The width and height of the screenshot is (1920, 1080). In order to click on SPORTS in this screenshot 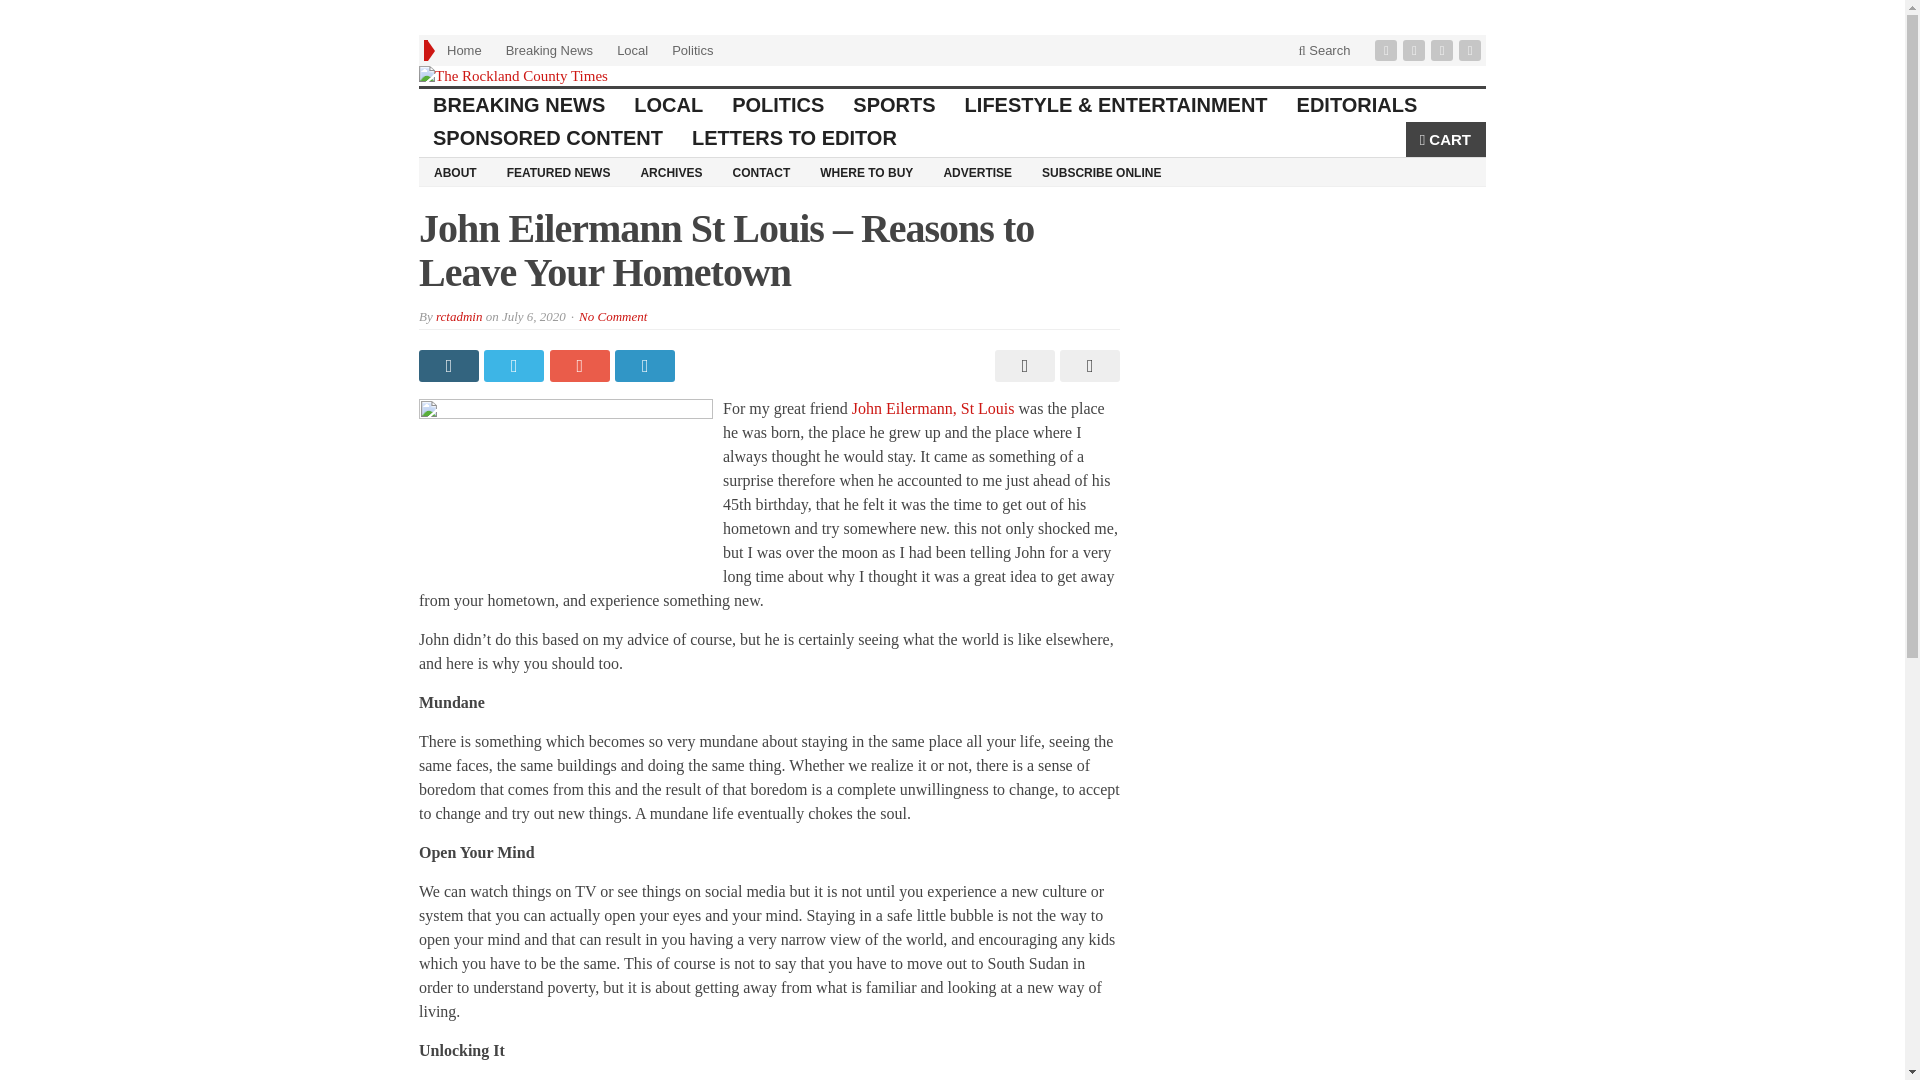, I will do `click(894, 105)`.